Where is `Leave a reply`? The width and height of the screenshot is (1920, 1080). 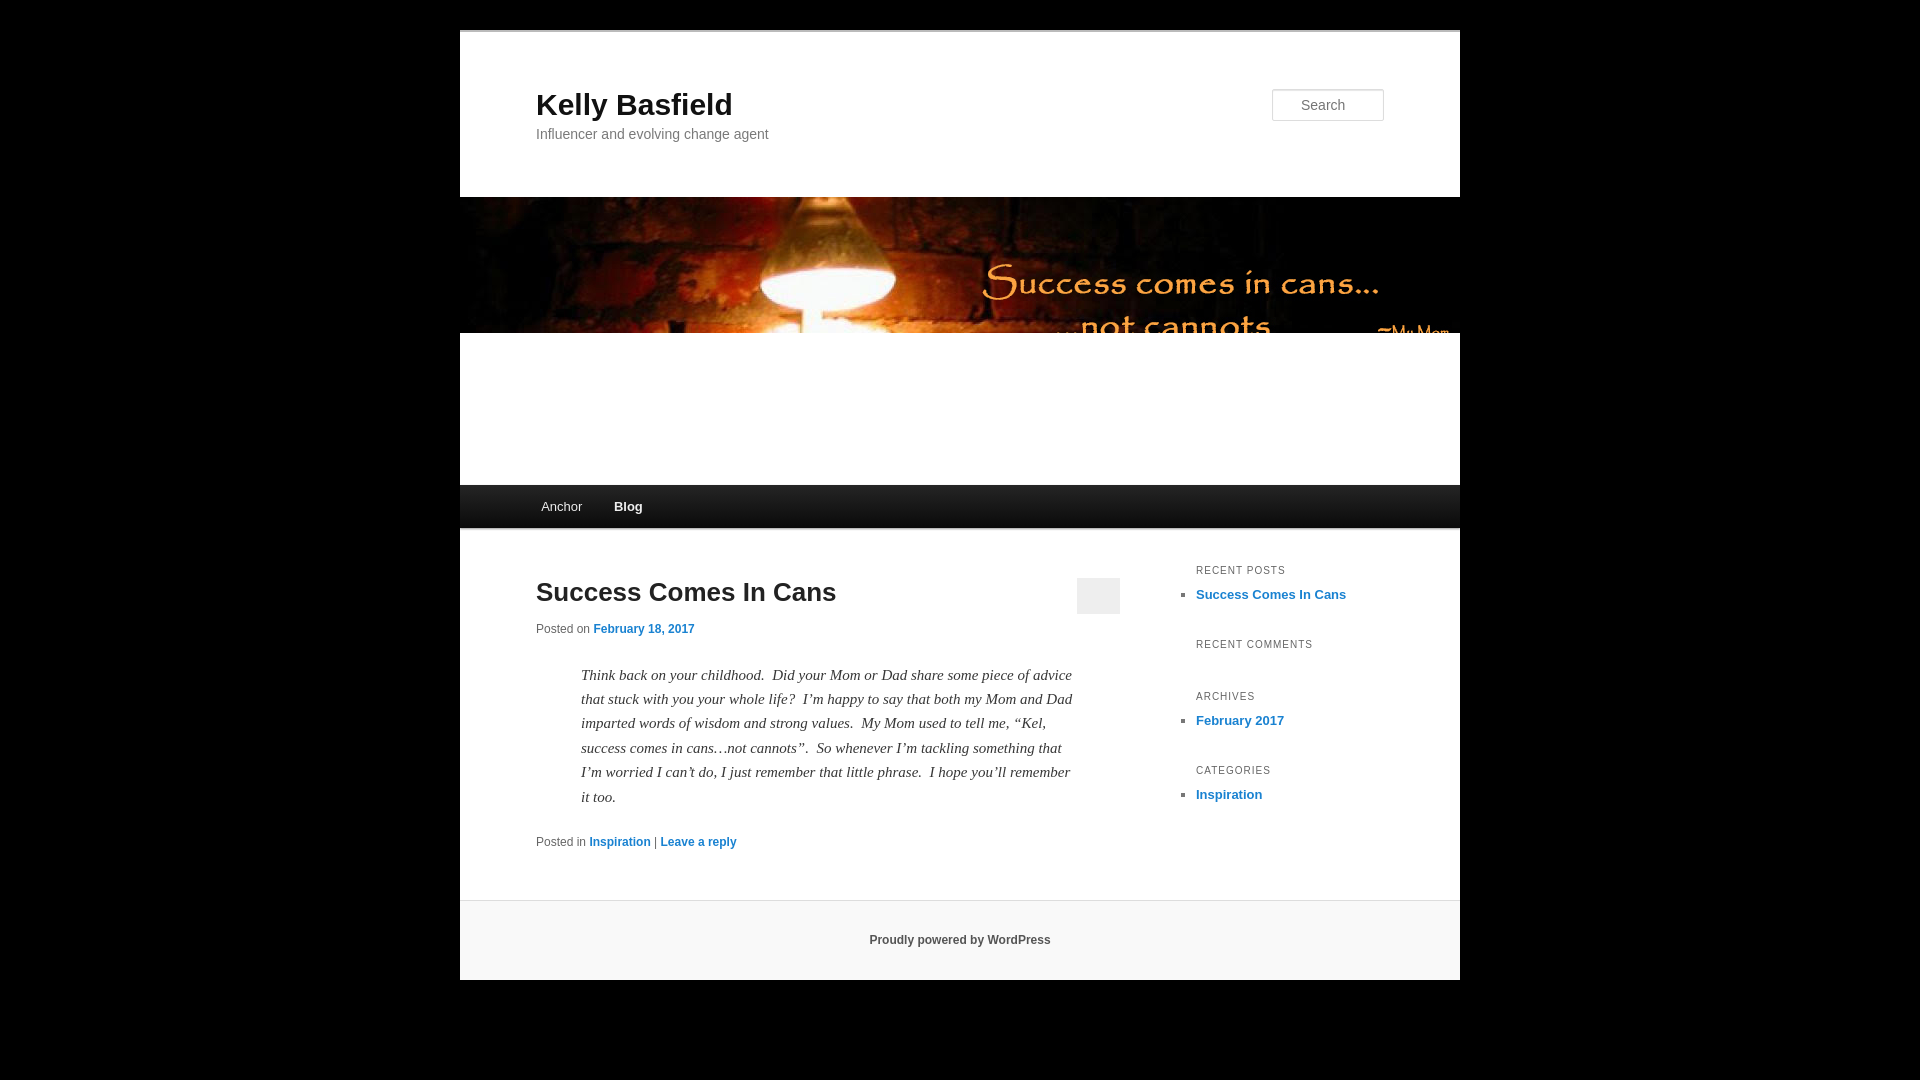
Leave a reply is located at coordinates (698, 841).